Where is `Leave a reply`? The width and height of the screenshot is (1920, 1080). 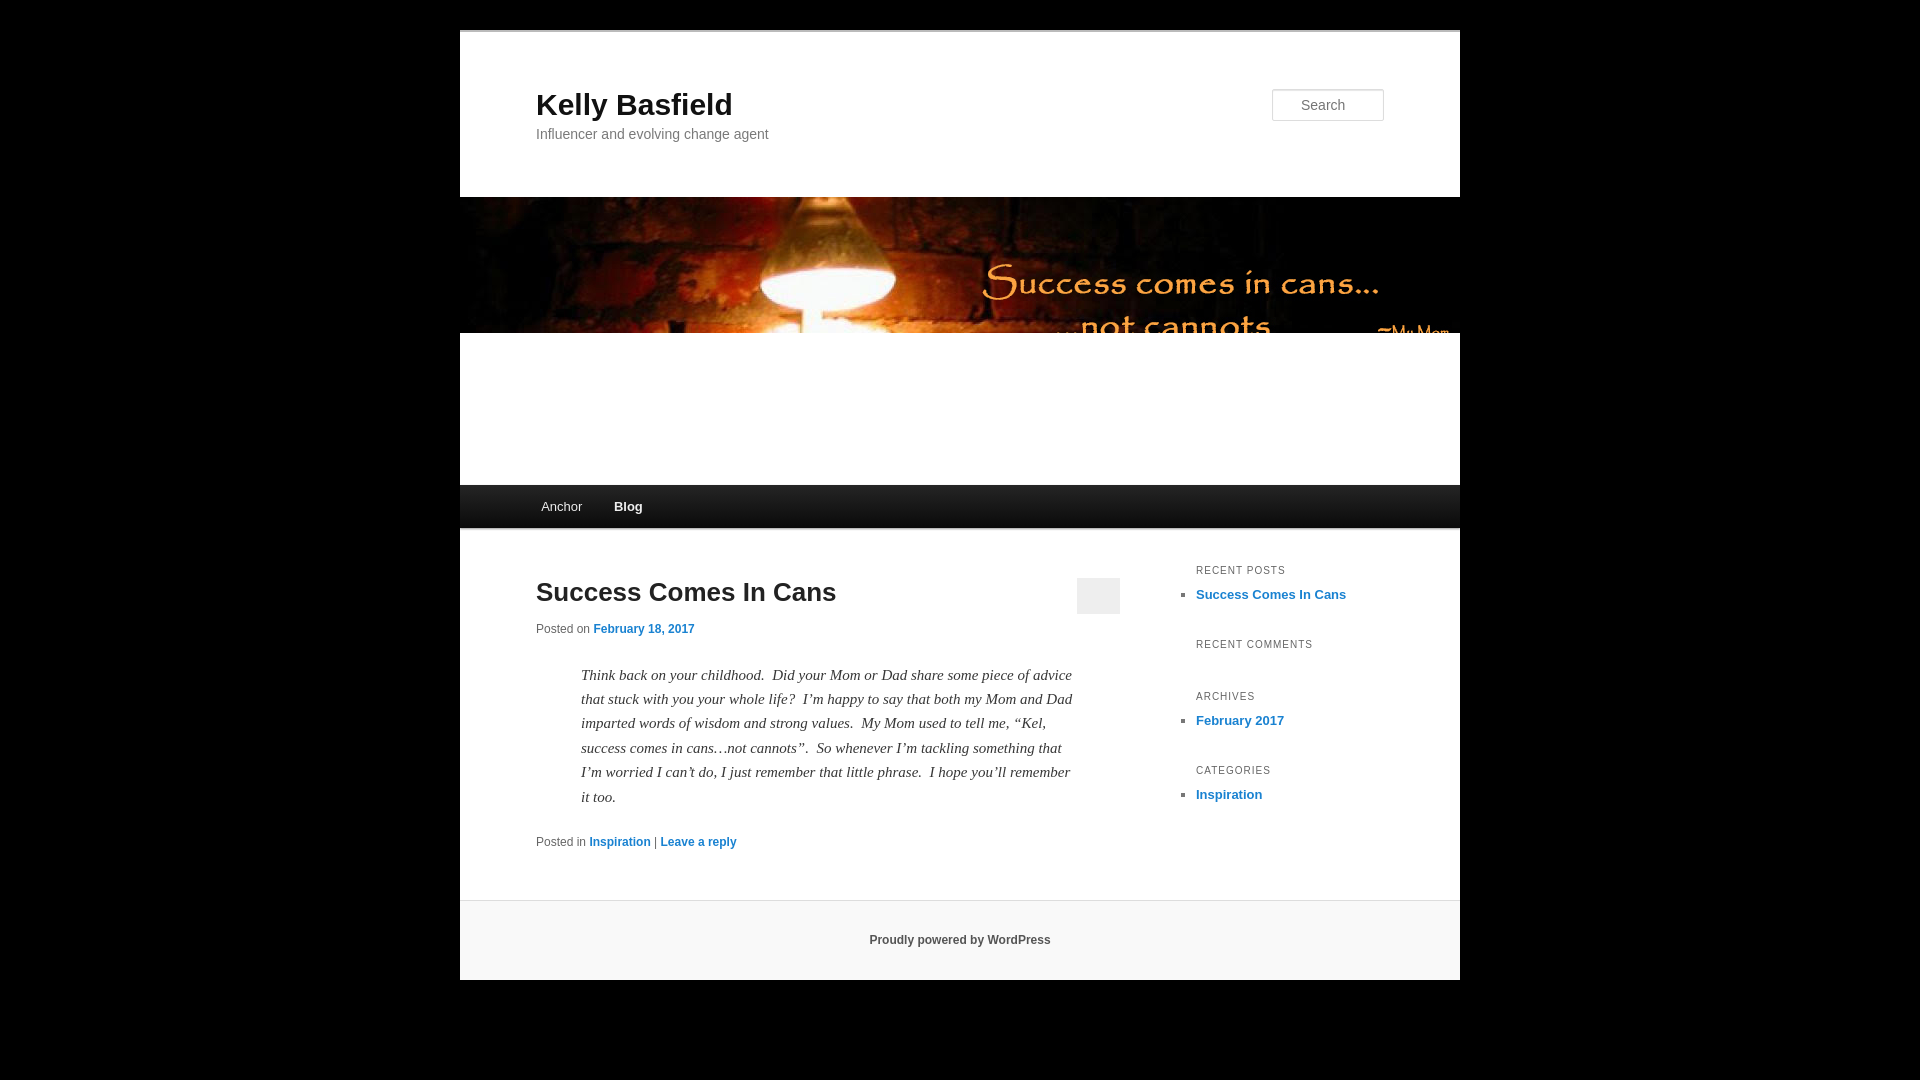
Leave a reply is located at coordinates (698, 841).